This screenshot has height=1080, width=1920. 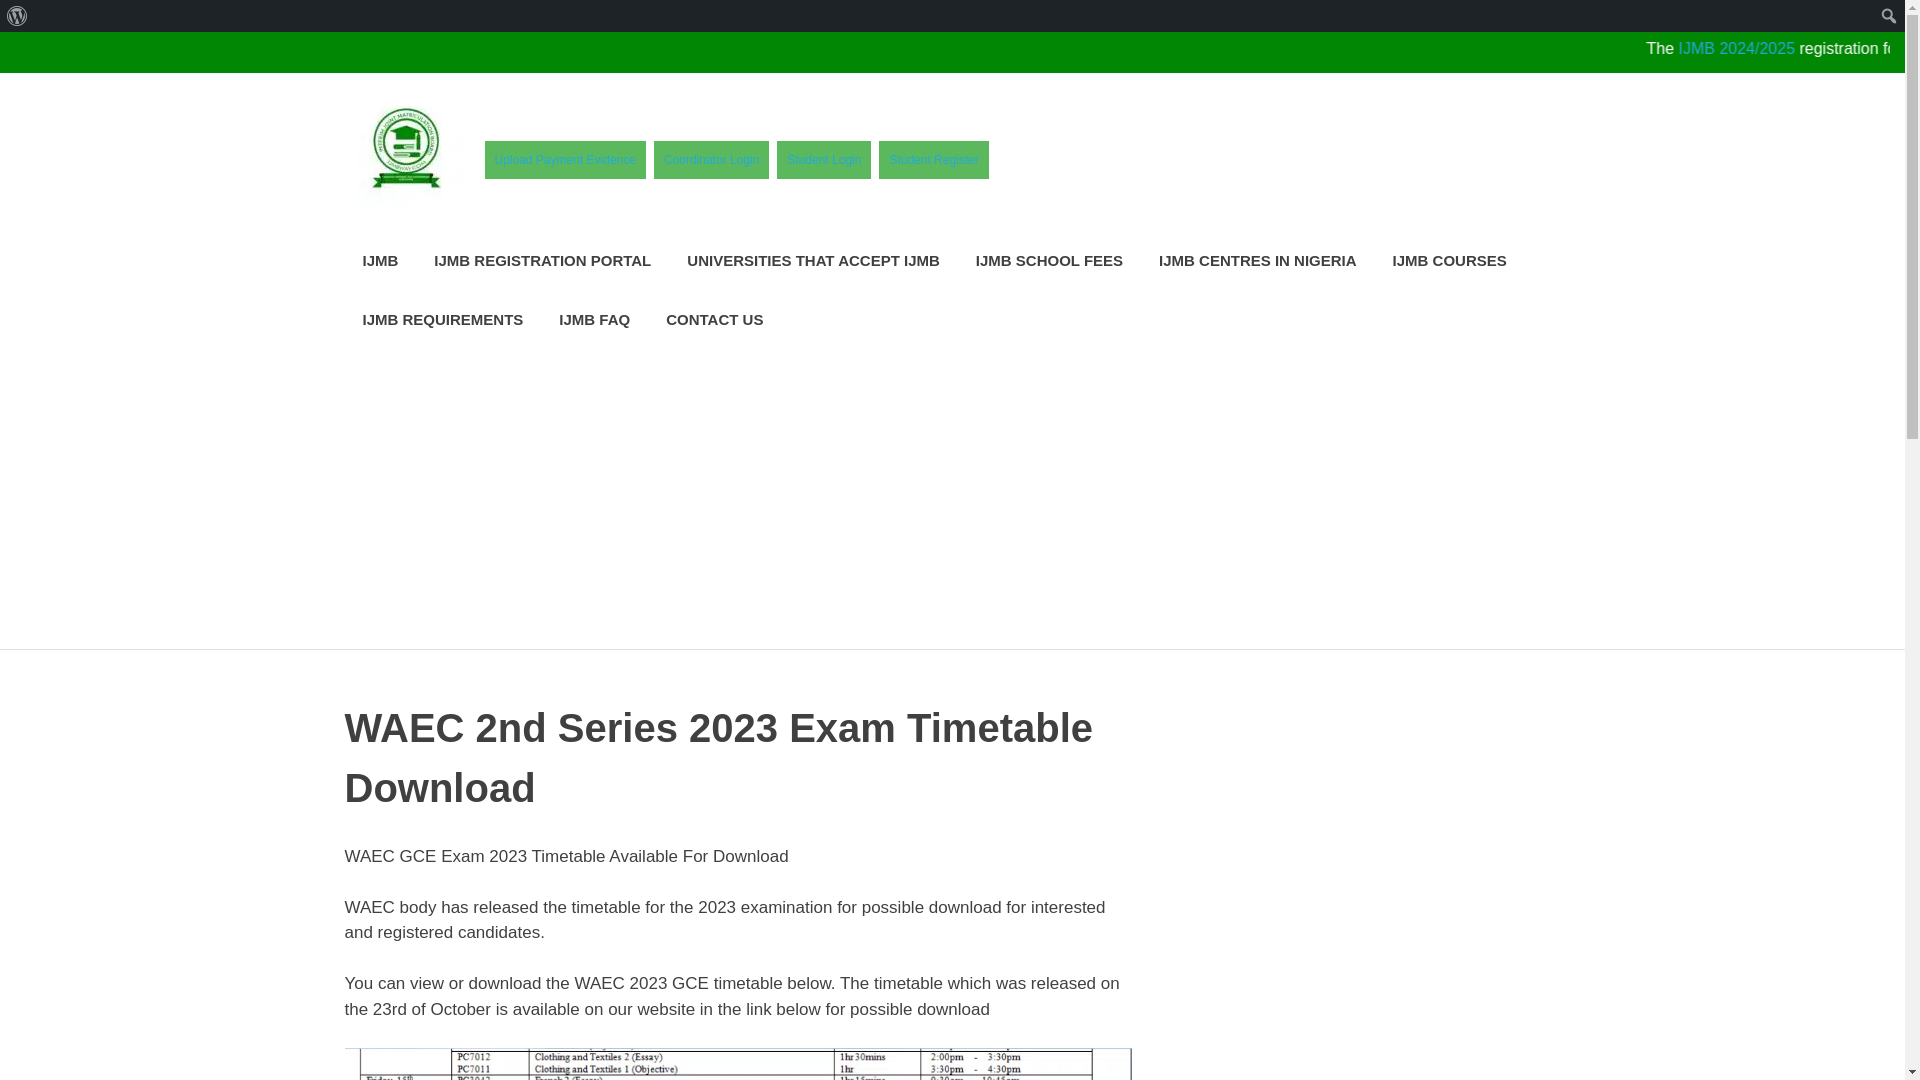 I want to click on IJMB COURSES, so click(x=1449, y=261).